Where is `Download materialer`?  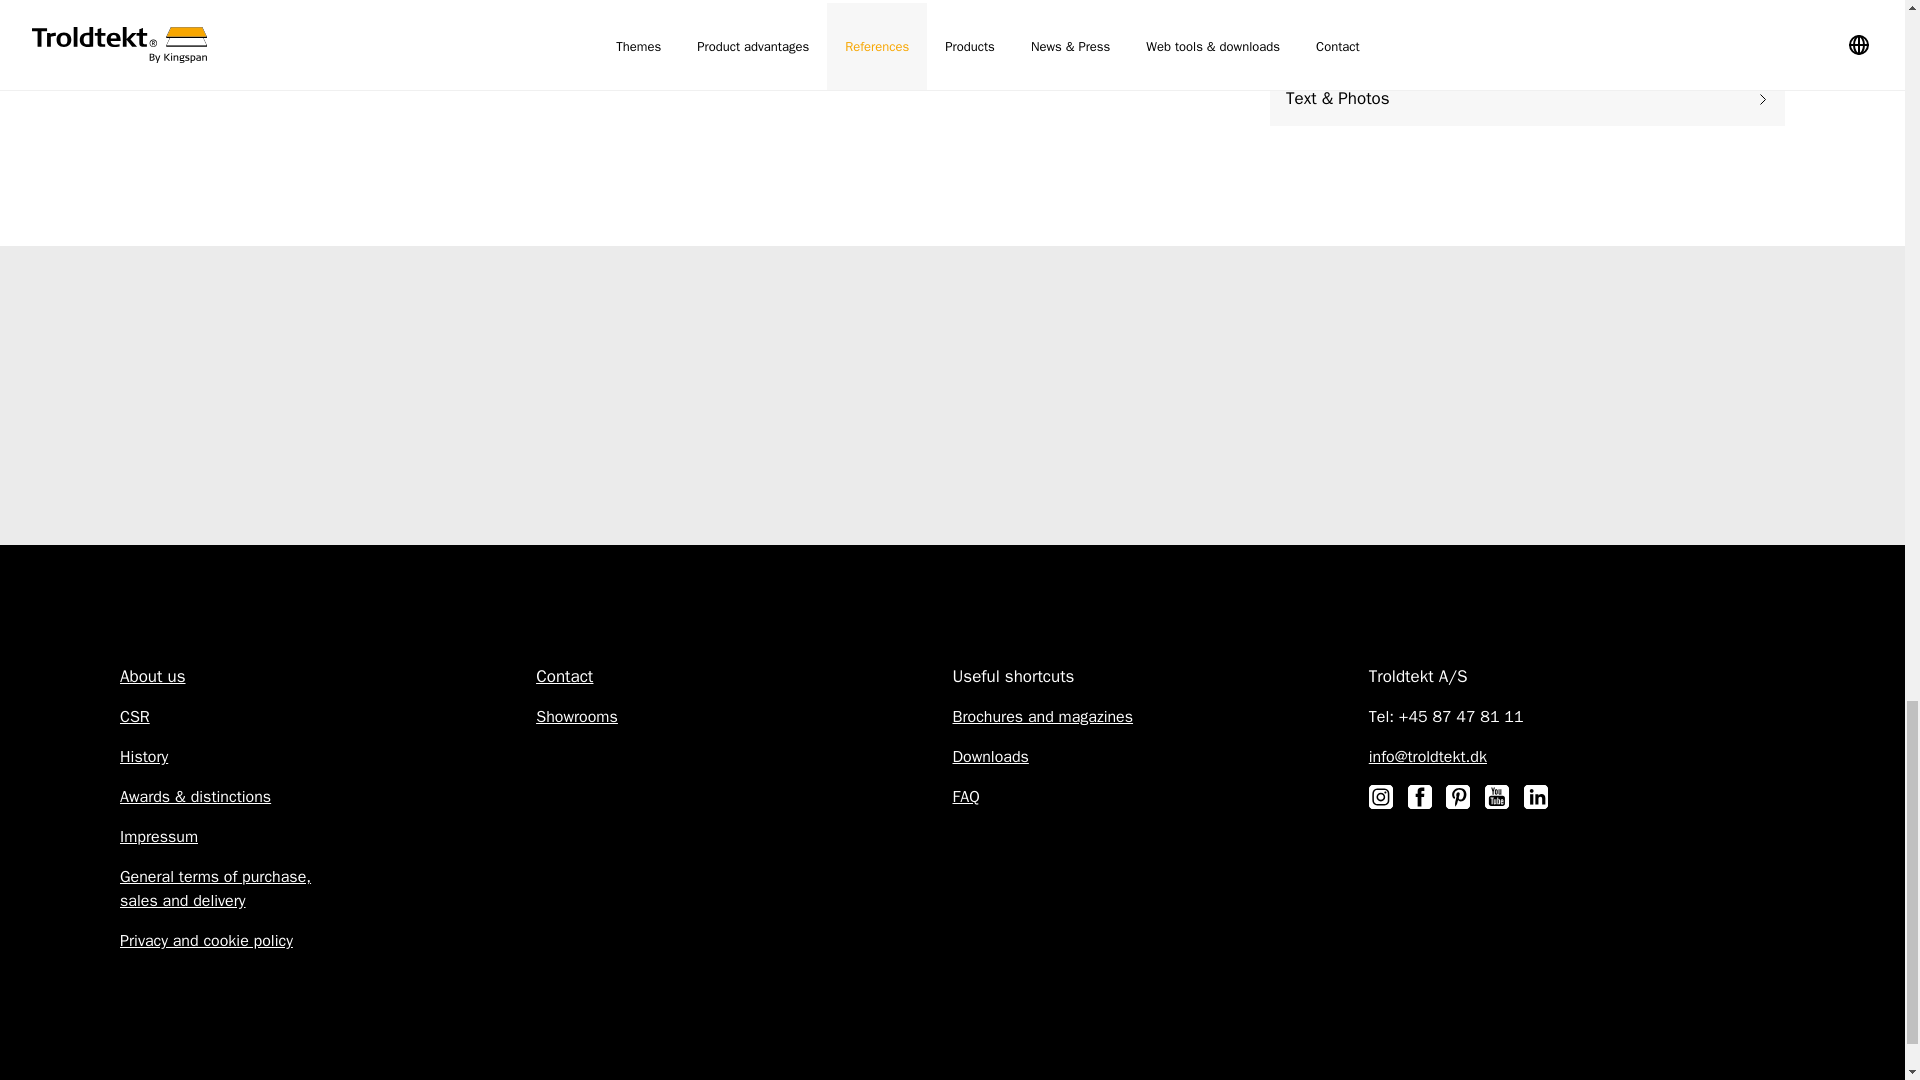
Download materialer is located at coordinates (990, 756).